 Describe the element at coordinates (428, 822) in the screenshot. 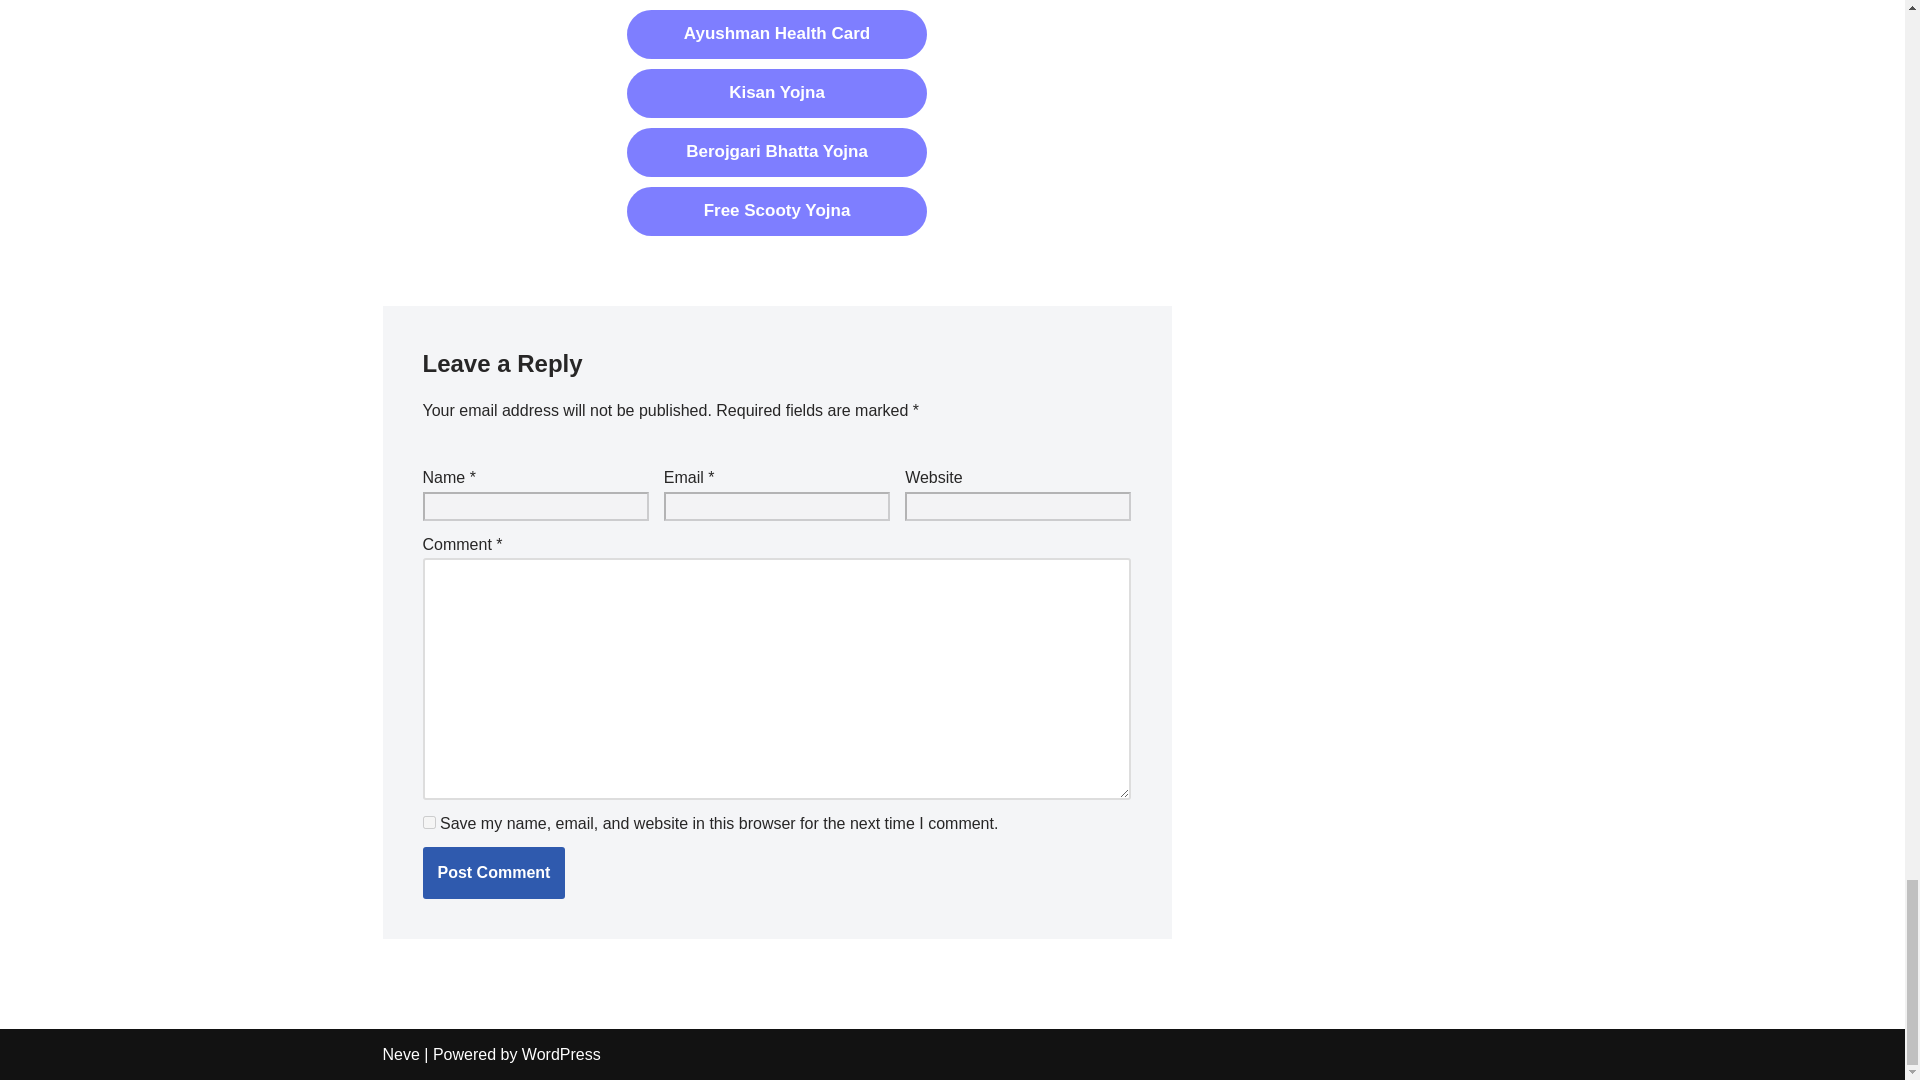

I see `yes` at that location.